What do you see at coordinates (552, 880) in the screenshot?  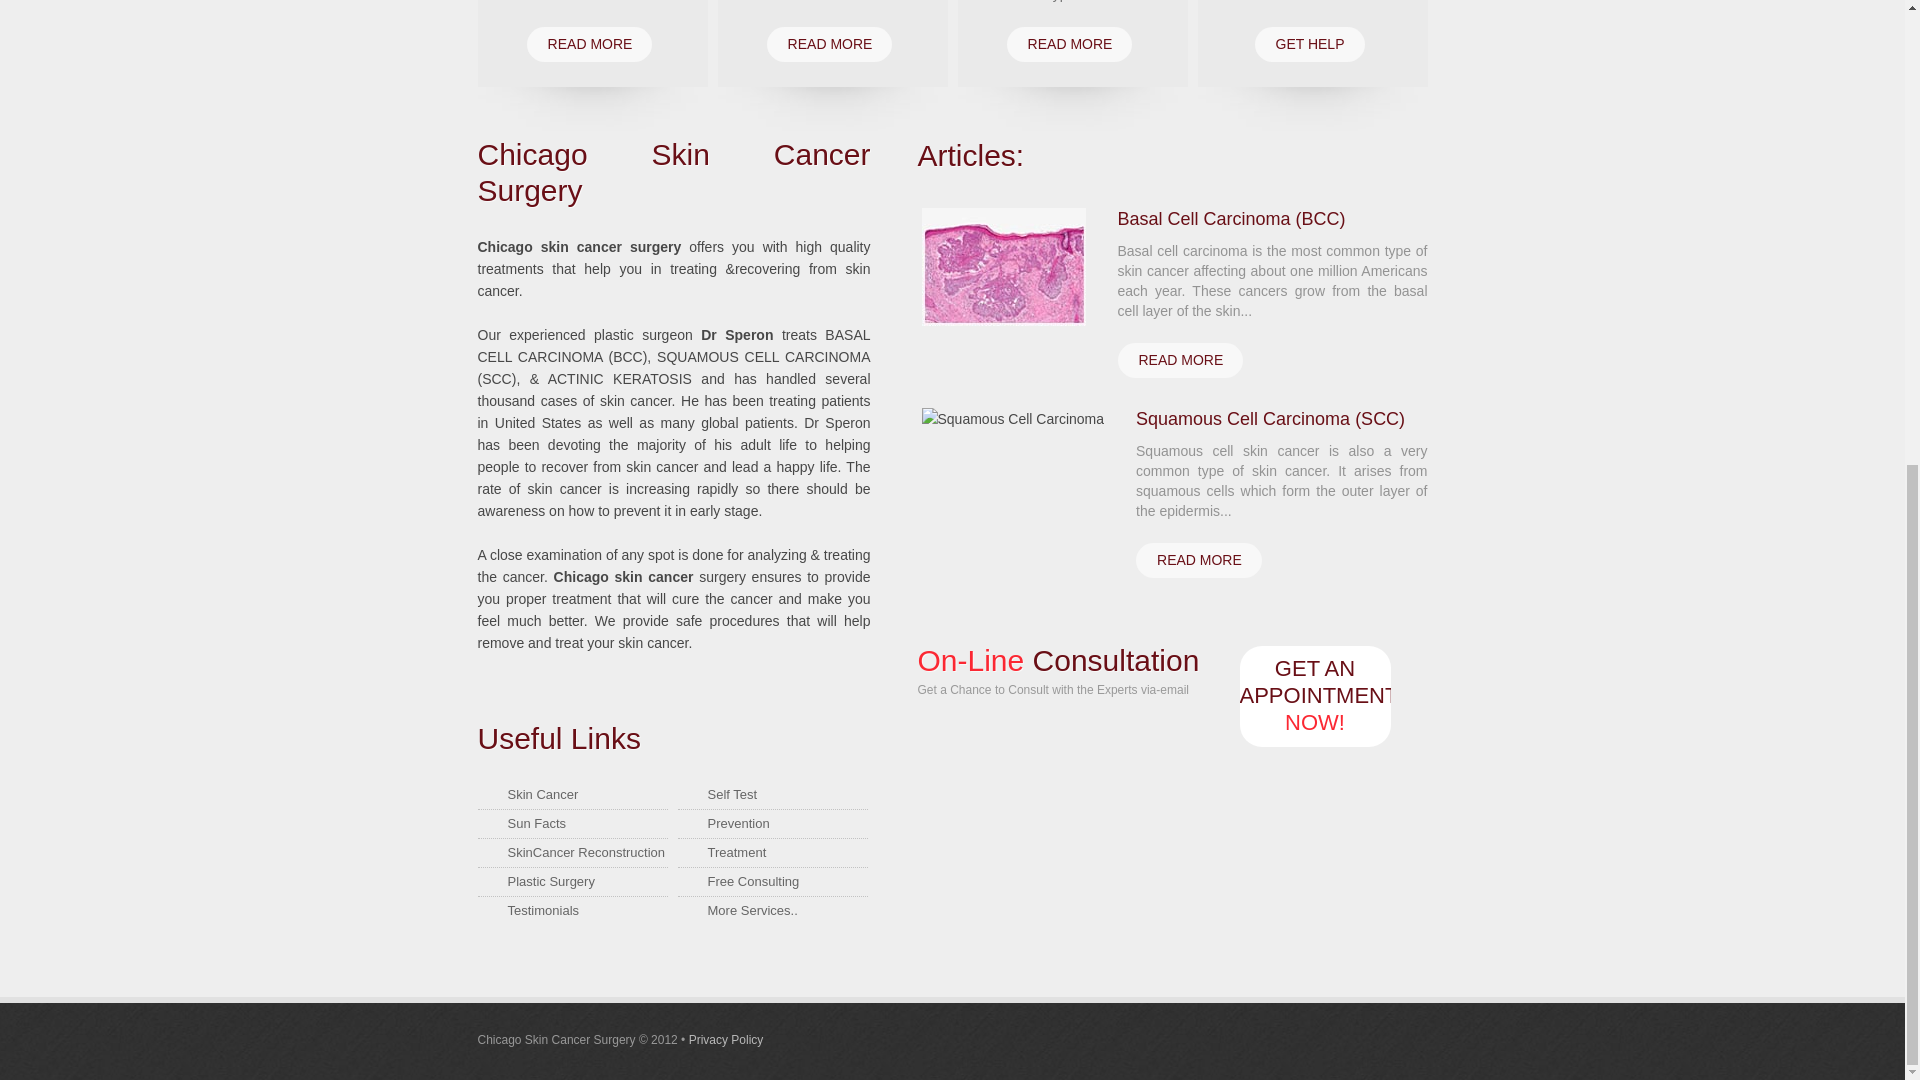 I see `Plastic Surgery` at bounding box center [552, 880].